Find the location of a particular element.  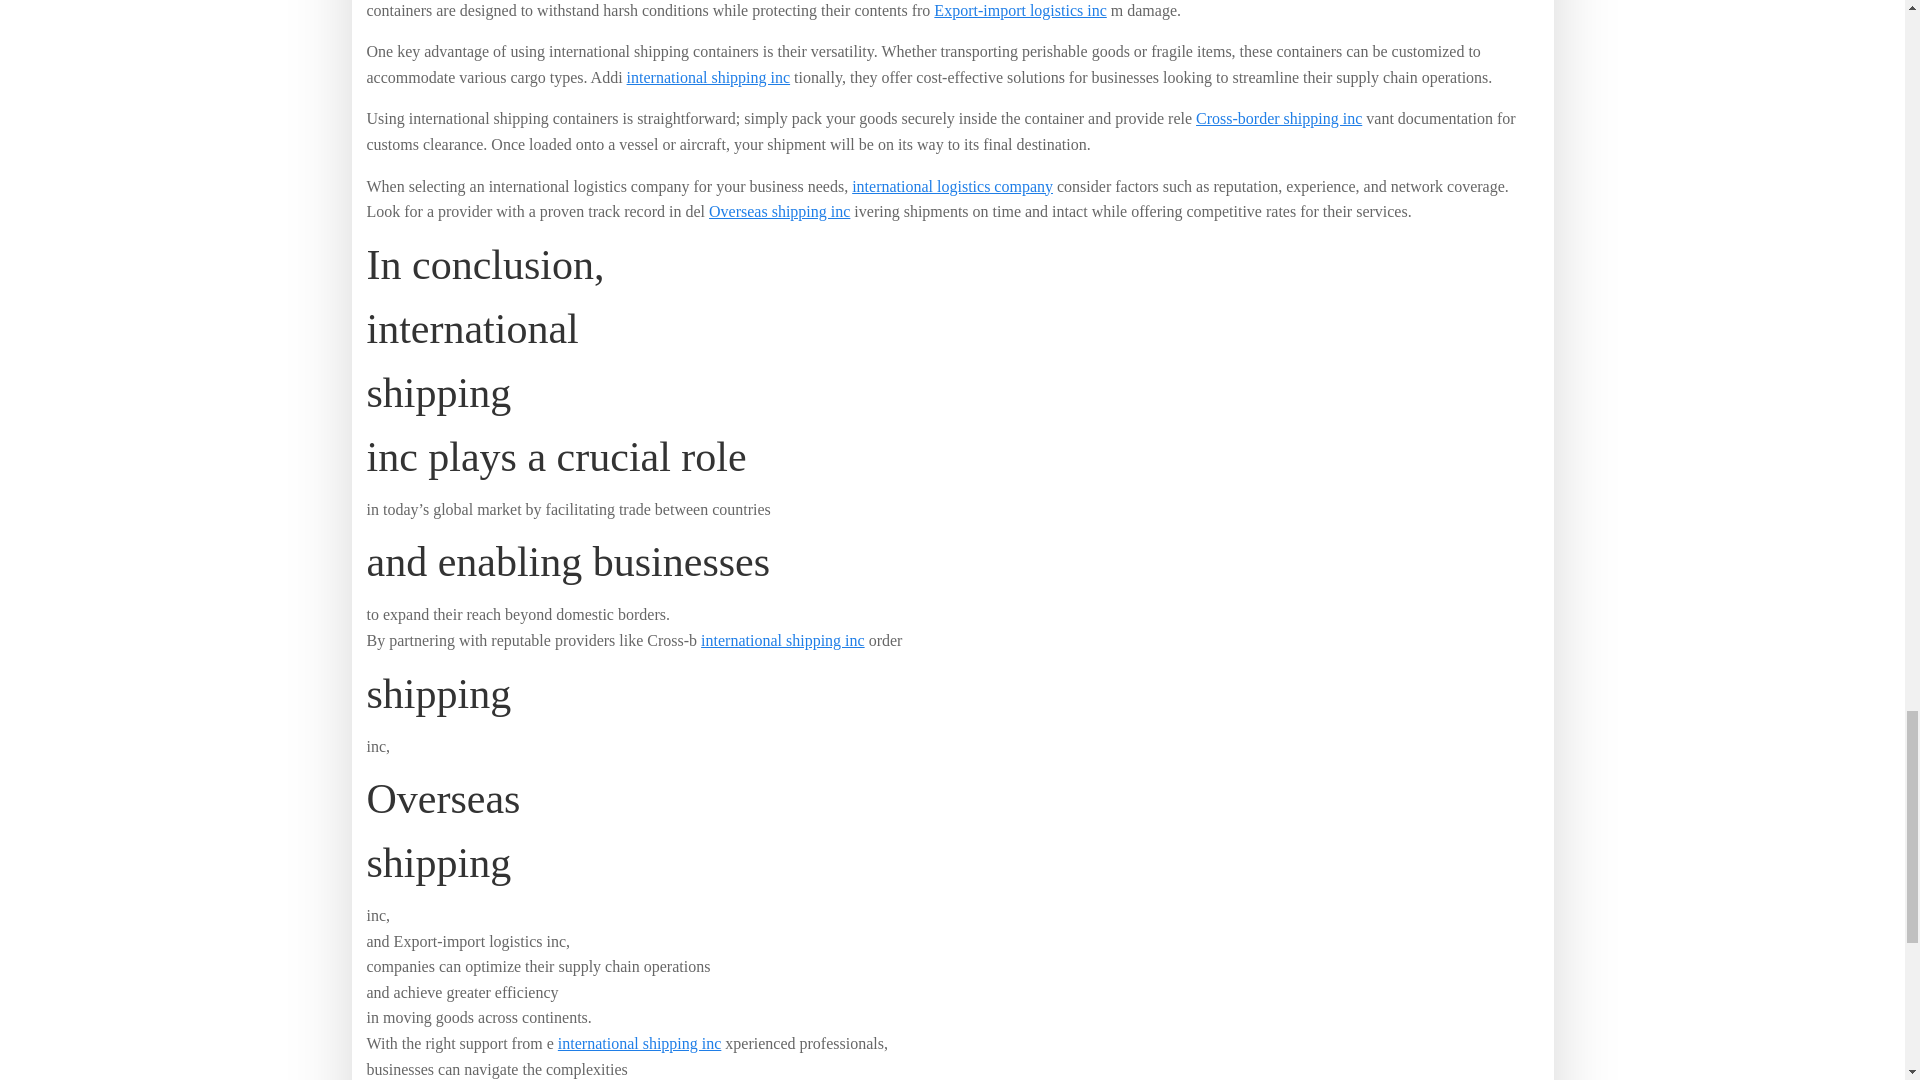

international shipping inc is located at coordinates (709, 78).